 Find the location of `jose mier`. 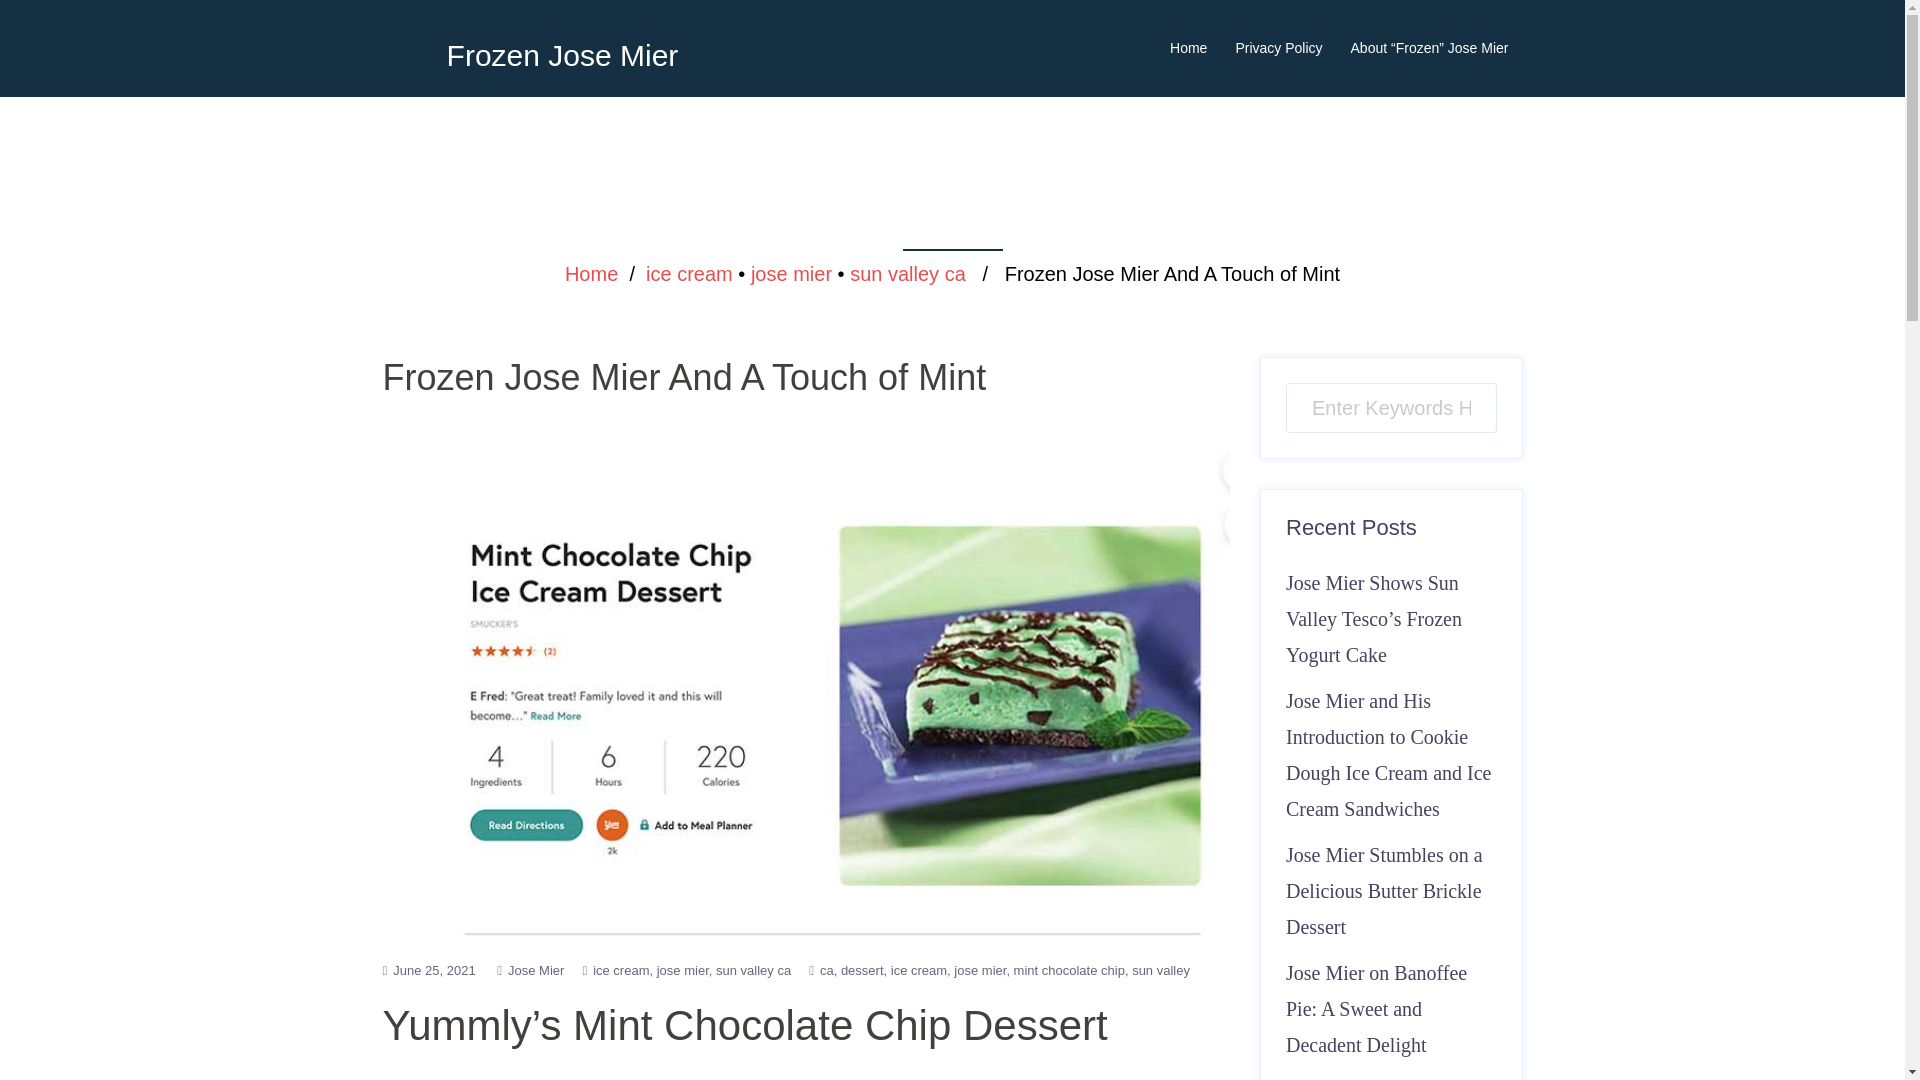

jose mier is located at coordinates (686, 970).